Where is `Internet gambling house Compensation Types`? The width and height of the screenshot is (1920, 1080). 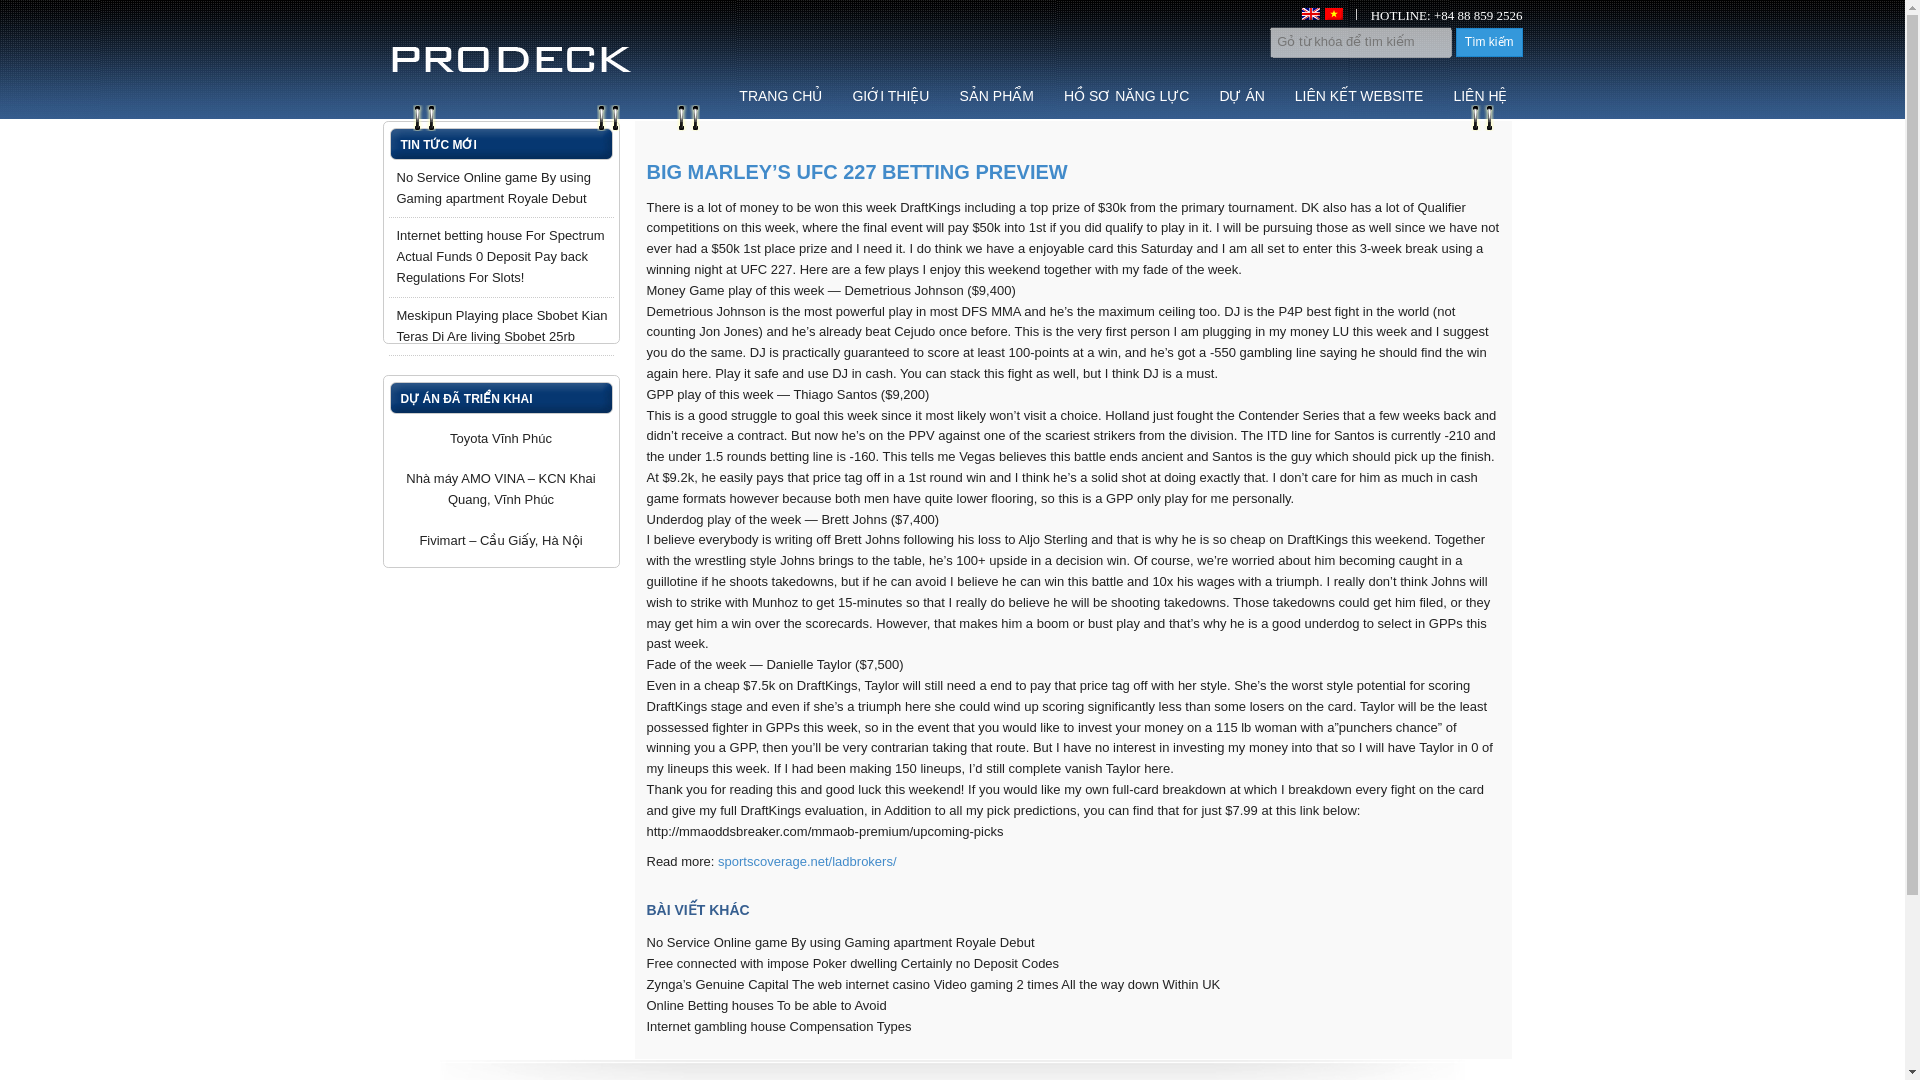 Internet gambling house Compensation Types is located at coordinates (778, 1026).